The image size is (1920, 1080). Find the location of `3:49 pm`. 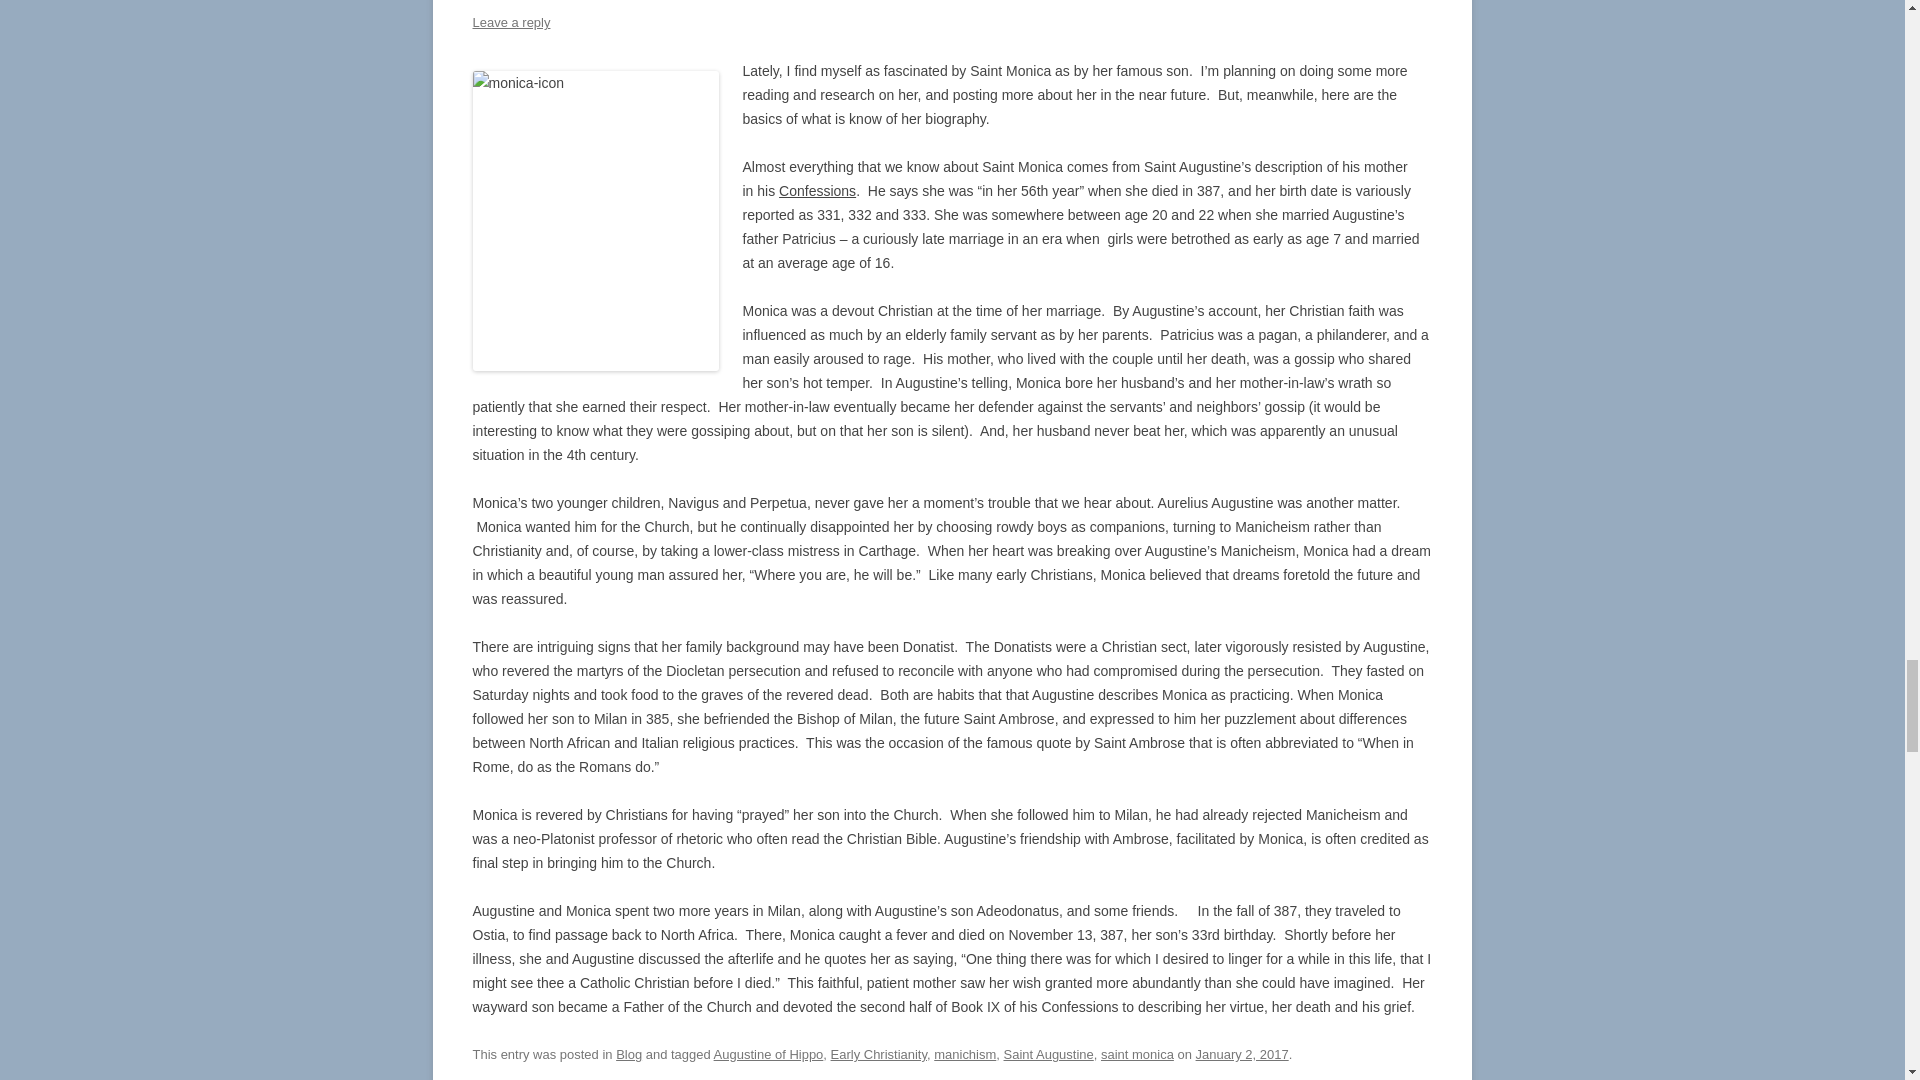

3:49 pm is located at coordinates (1242, 1054).